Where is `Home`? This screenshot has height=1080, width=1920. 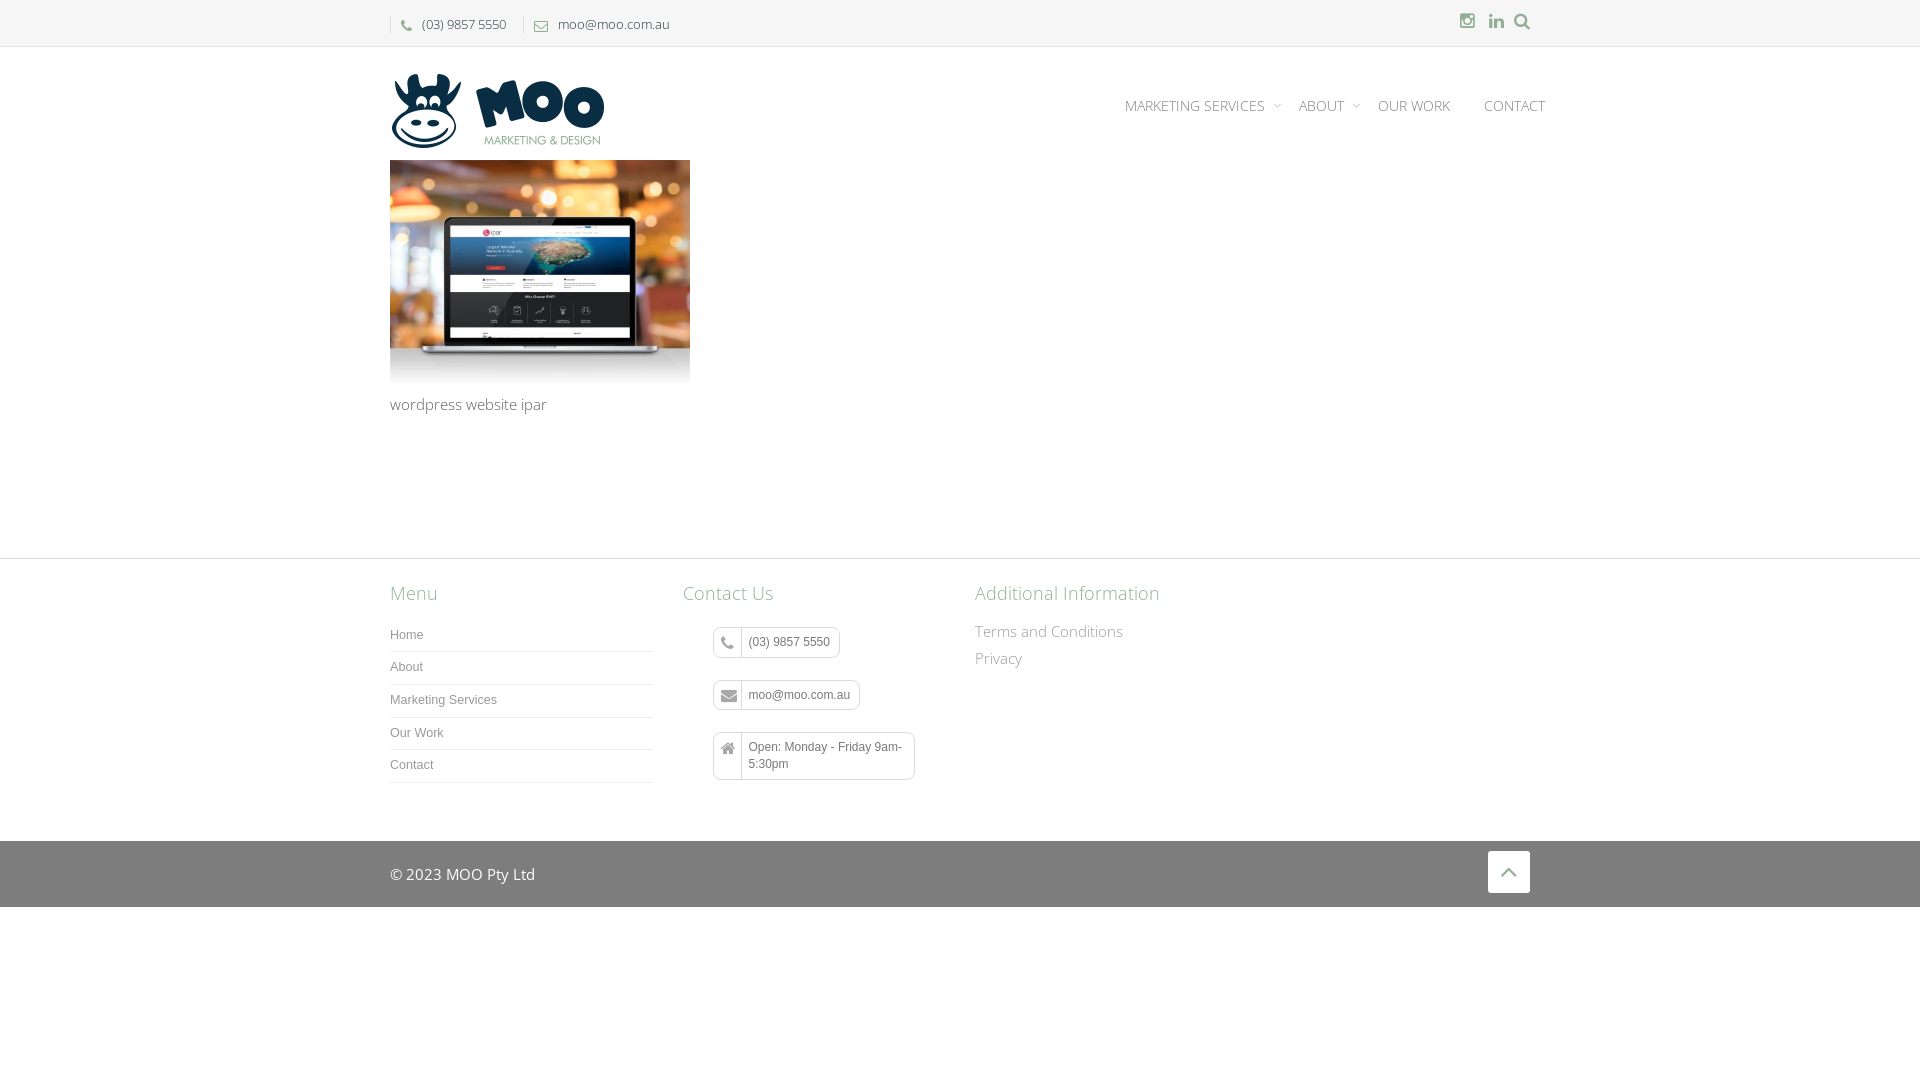 Home is located at coordinates (407, 635).